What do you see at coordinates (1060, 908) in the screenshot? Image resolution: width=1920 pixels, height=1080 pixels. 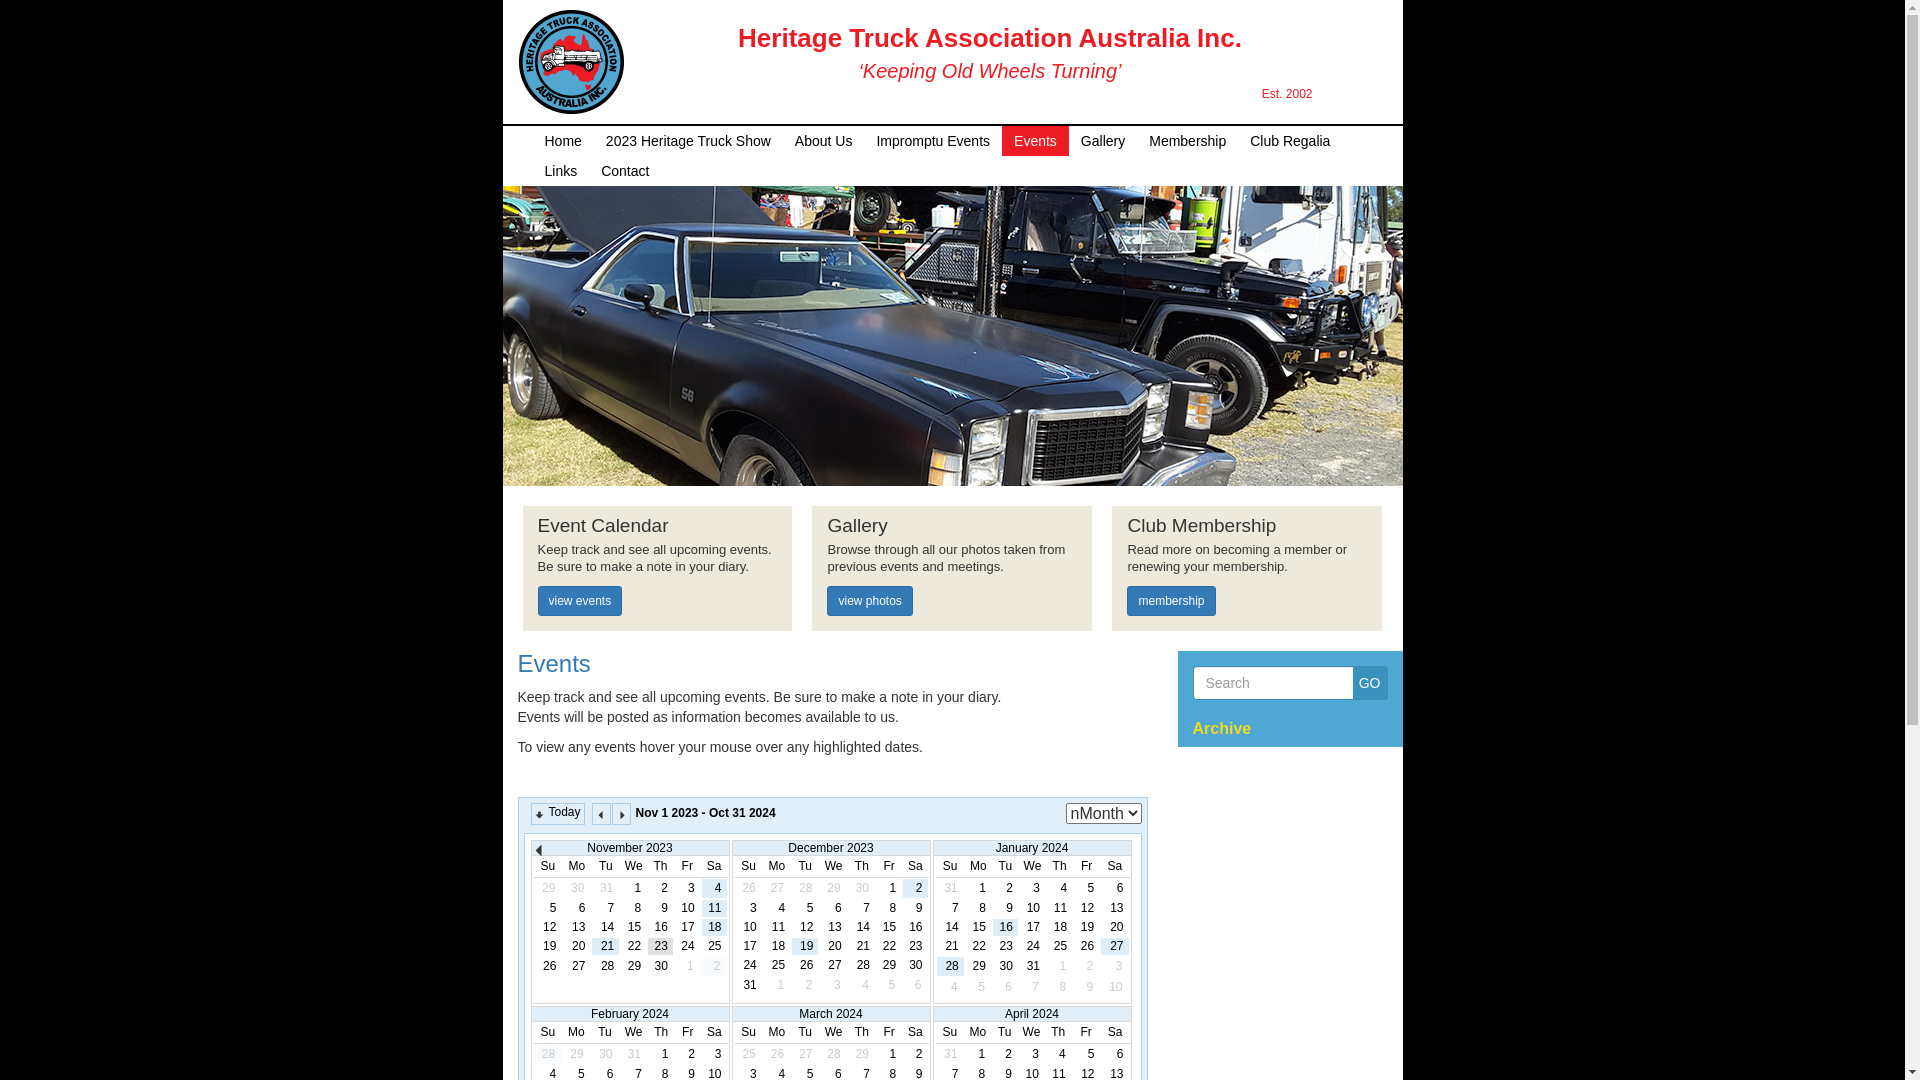 I see `11` at bounding box center [1060, 908].